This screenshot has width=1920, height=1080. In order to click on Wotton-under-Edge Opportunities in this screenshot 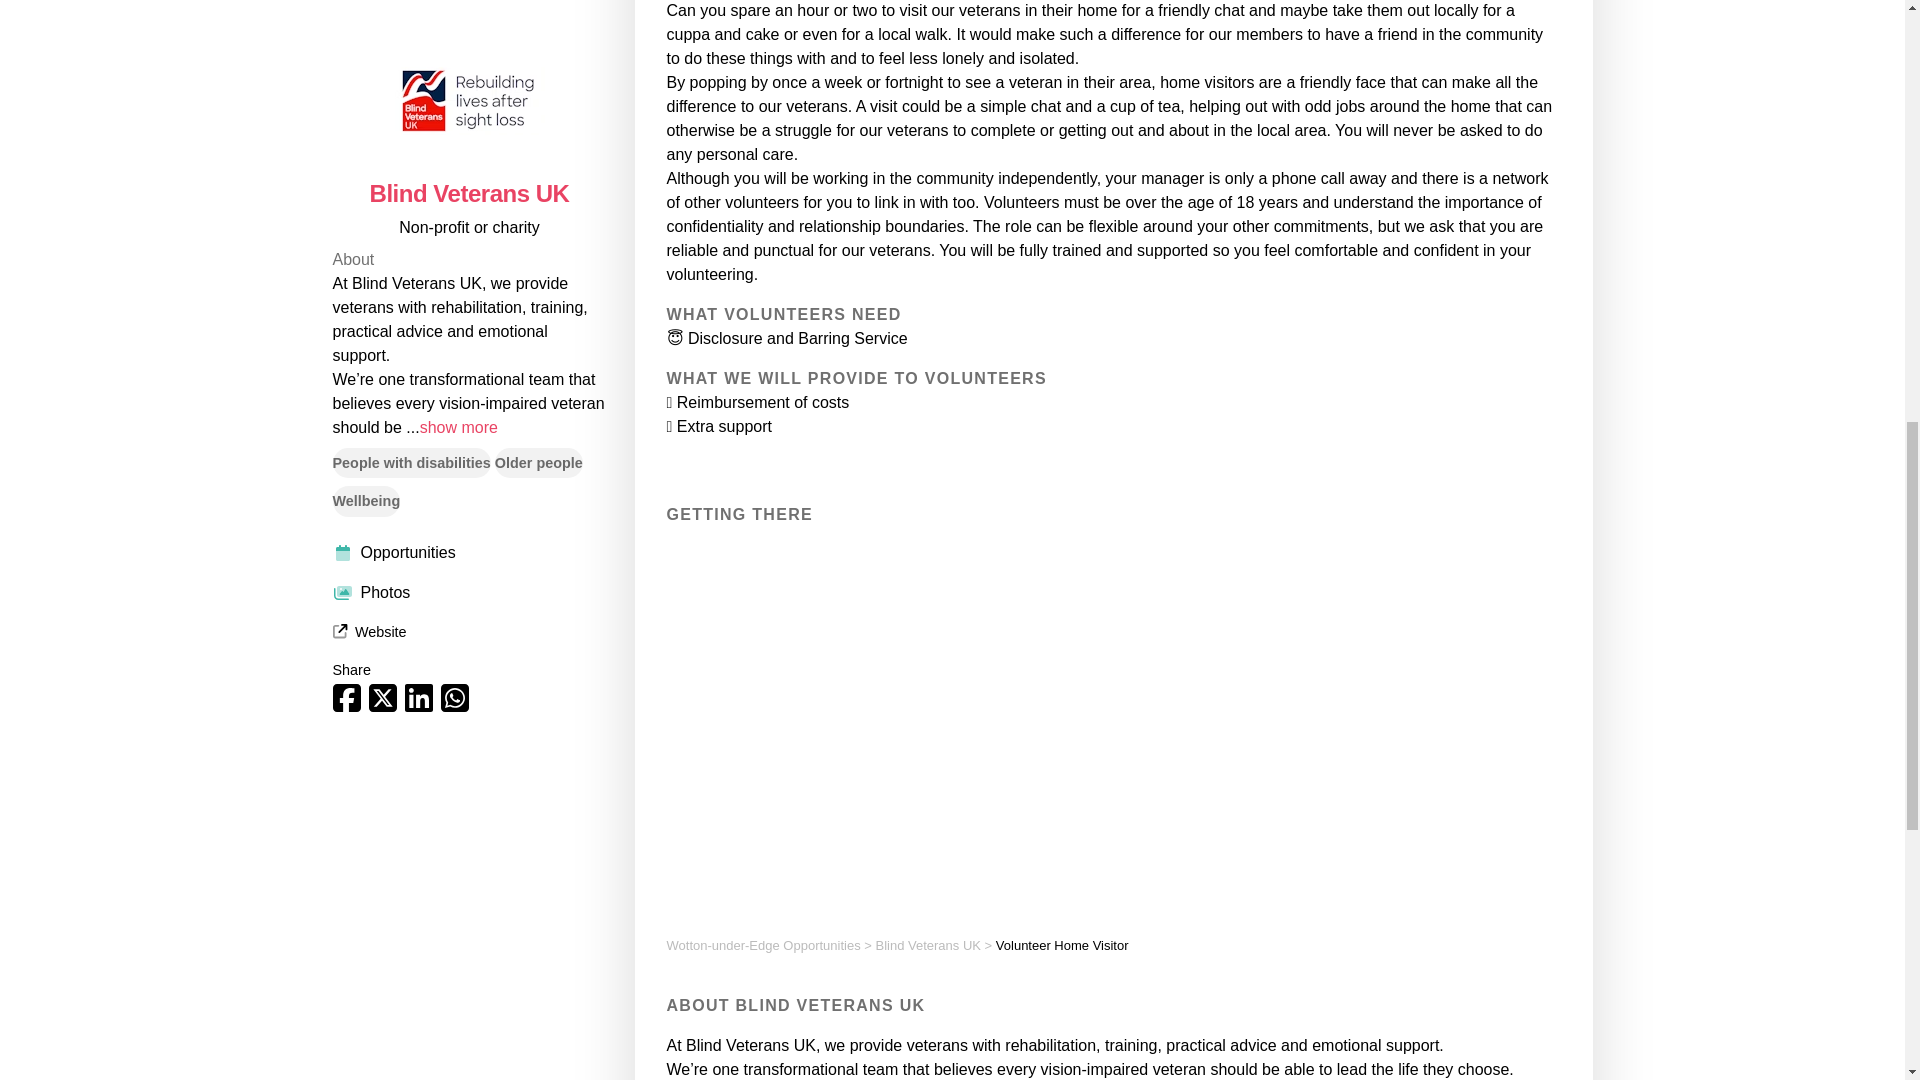, I will do `click(763, 945)`.